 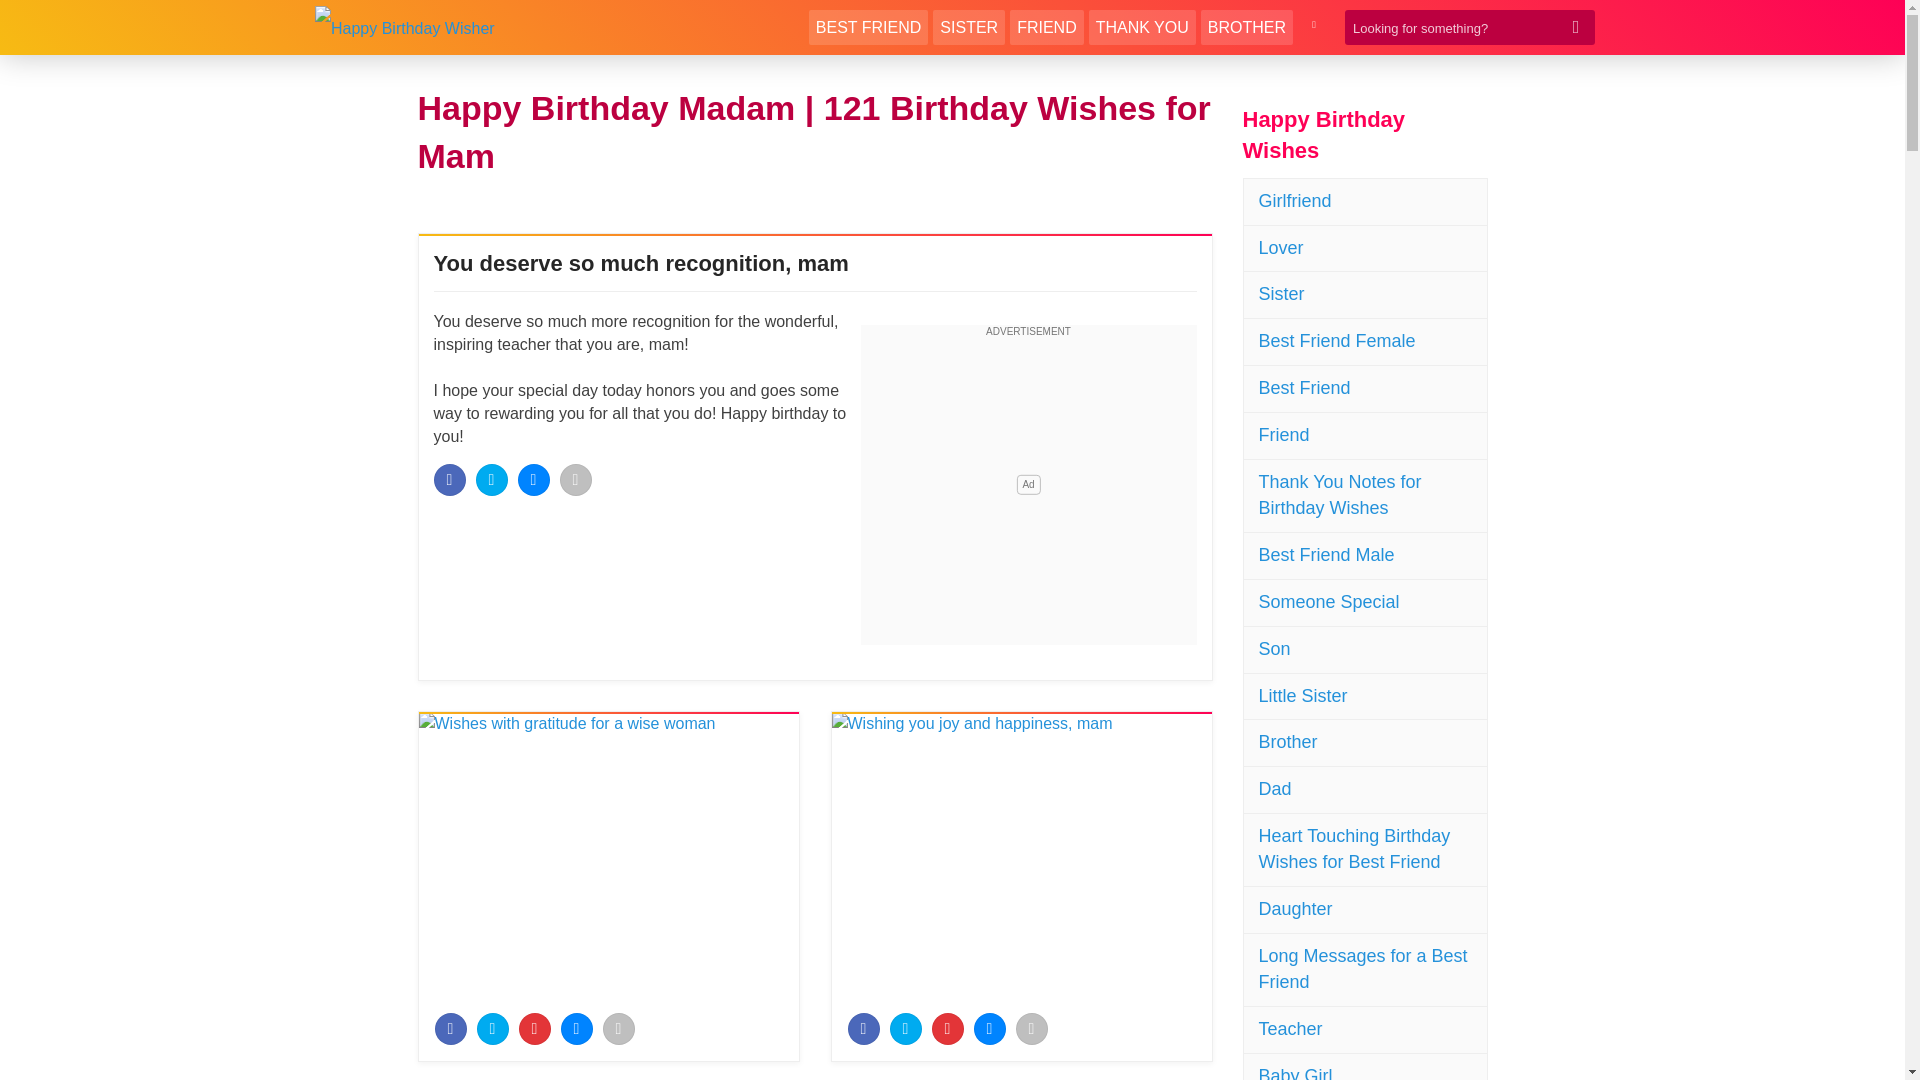 I want to click on Email, so click(x=576, y=480).